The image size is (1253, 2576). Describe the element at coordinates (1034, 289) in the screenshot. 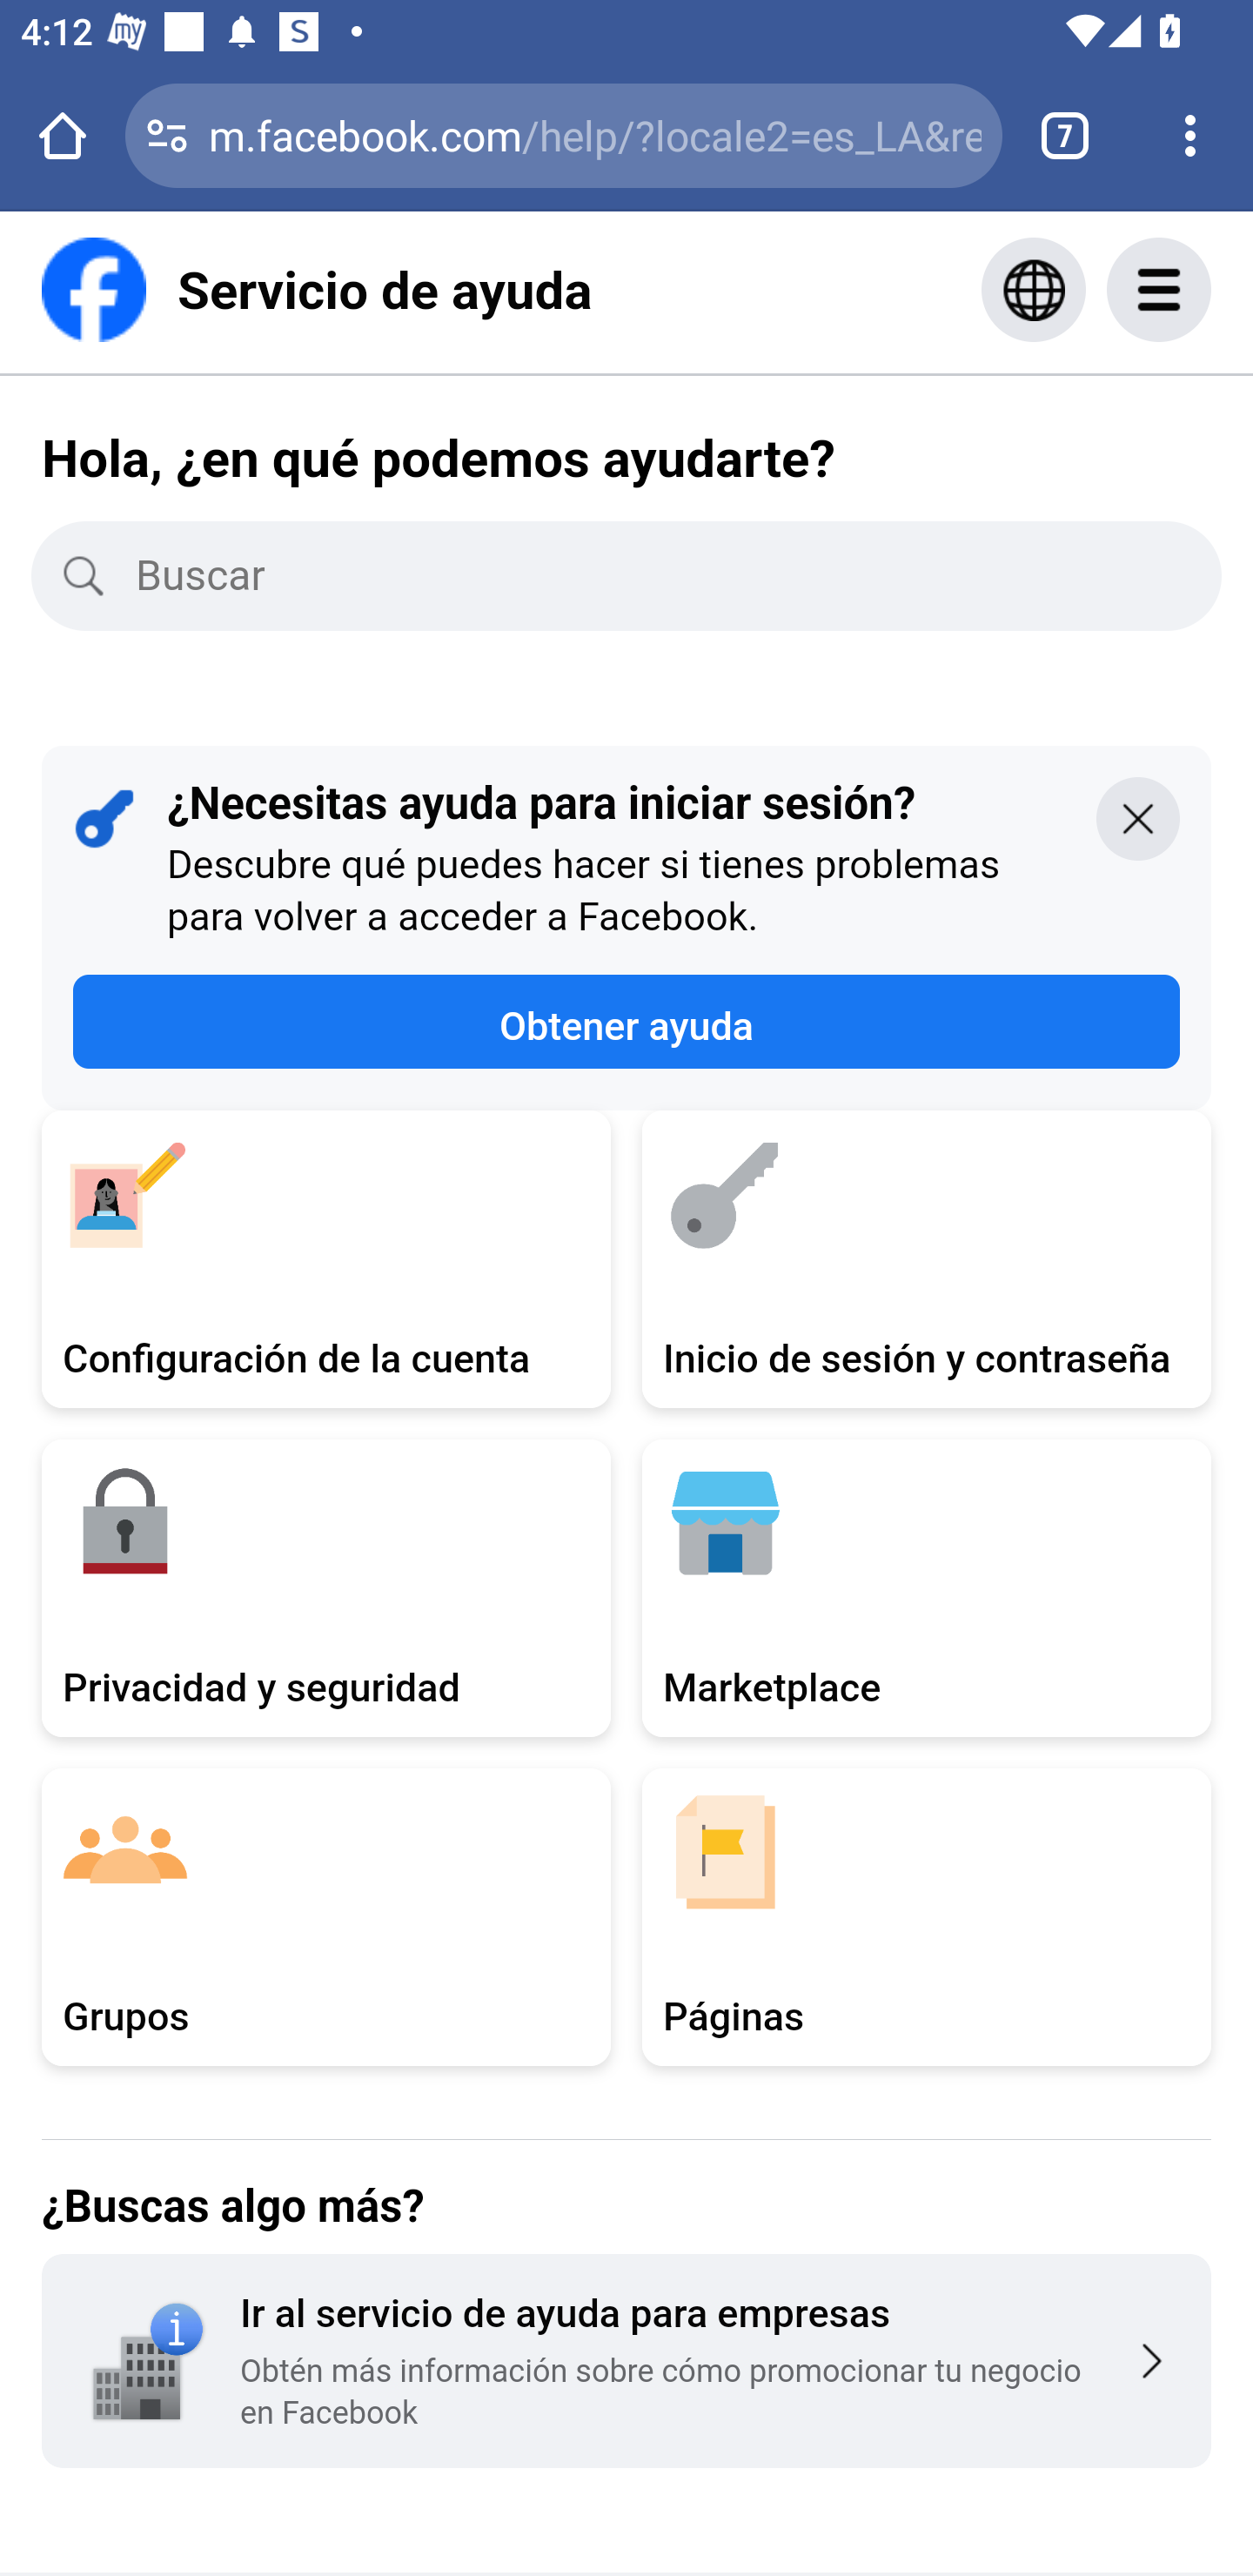

I see `Seleccionar el idioma` at that location.